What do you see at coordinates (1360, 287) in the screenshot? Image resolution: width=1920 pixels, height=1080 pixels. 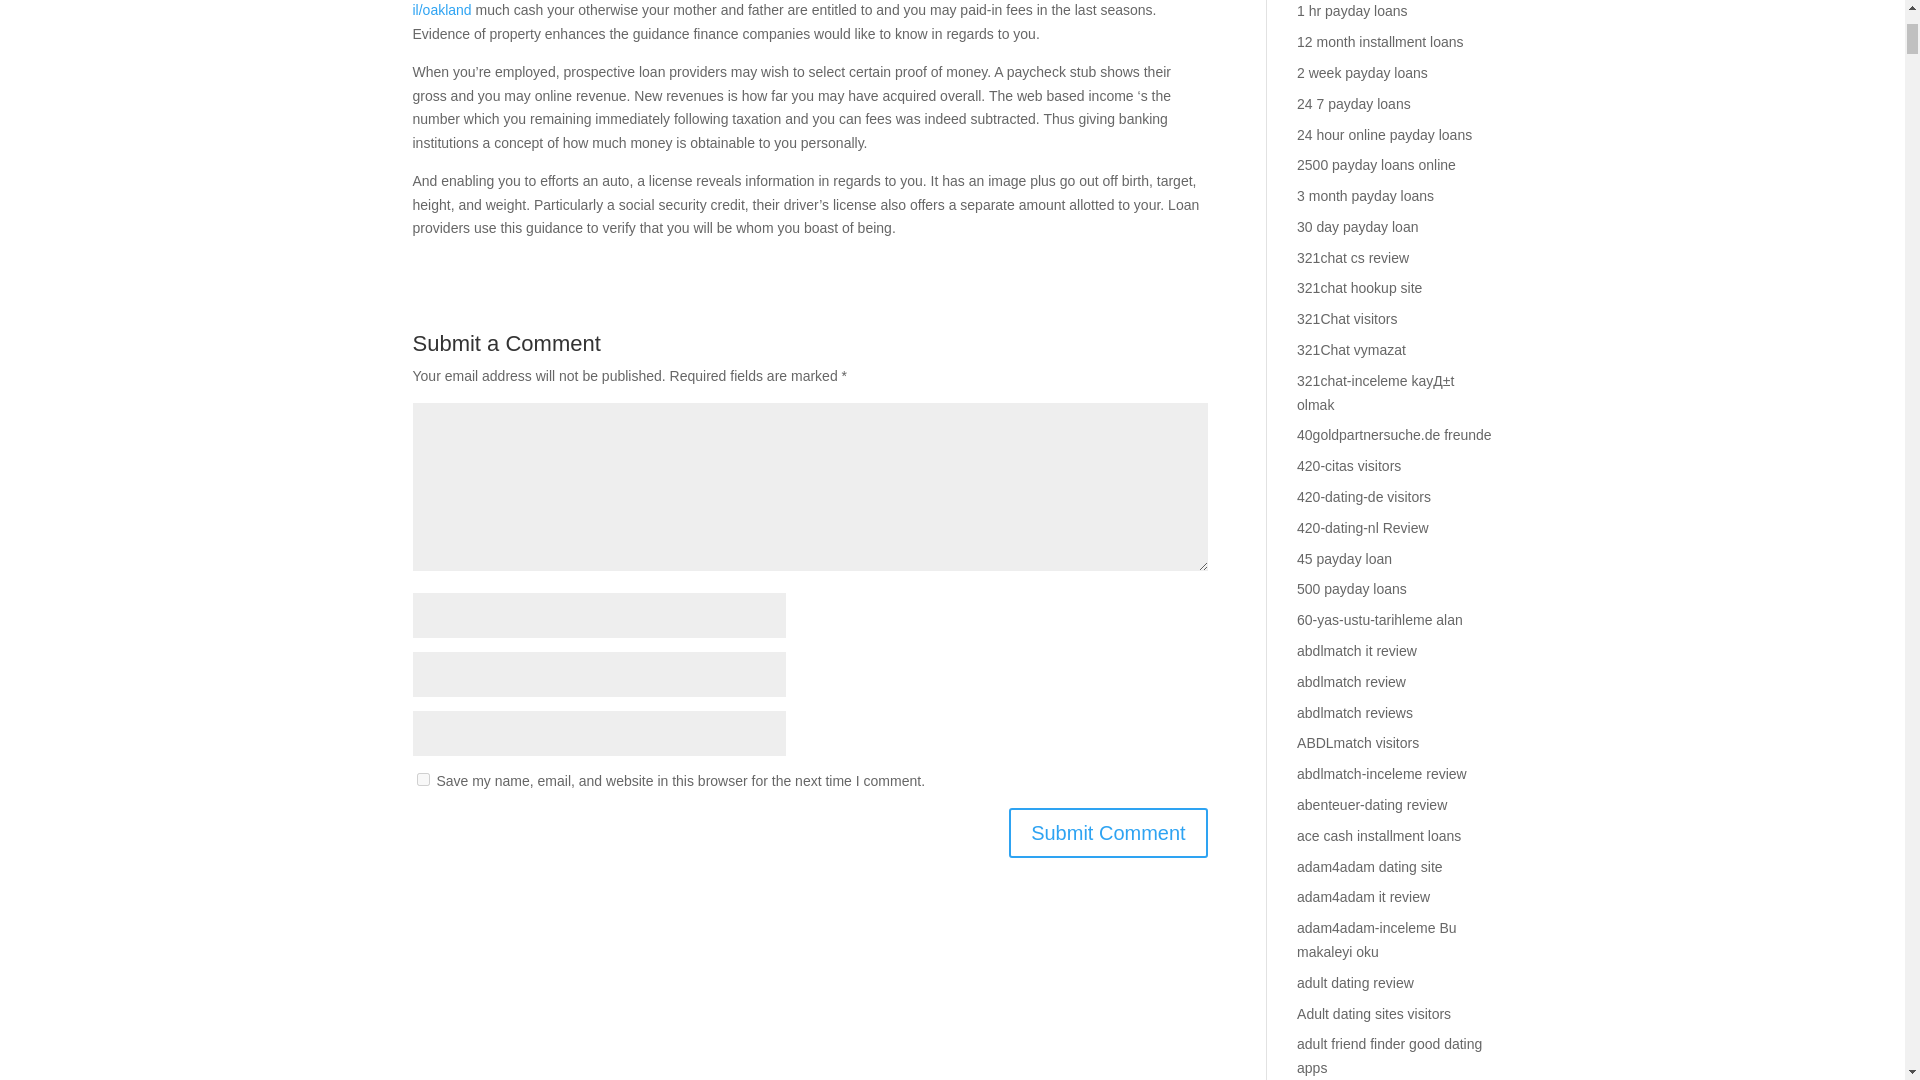 I see `321chat hookup site` at bounding box center [1360, 287].